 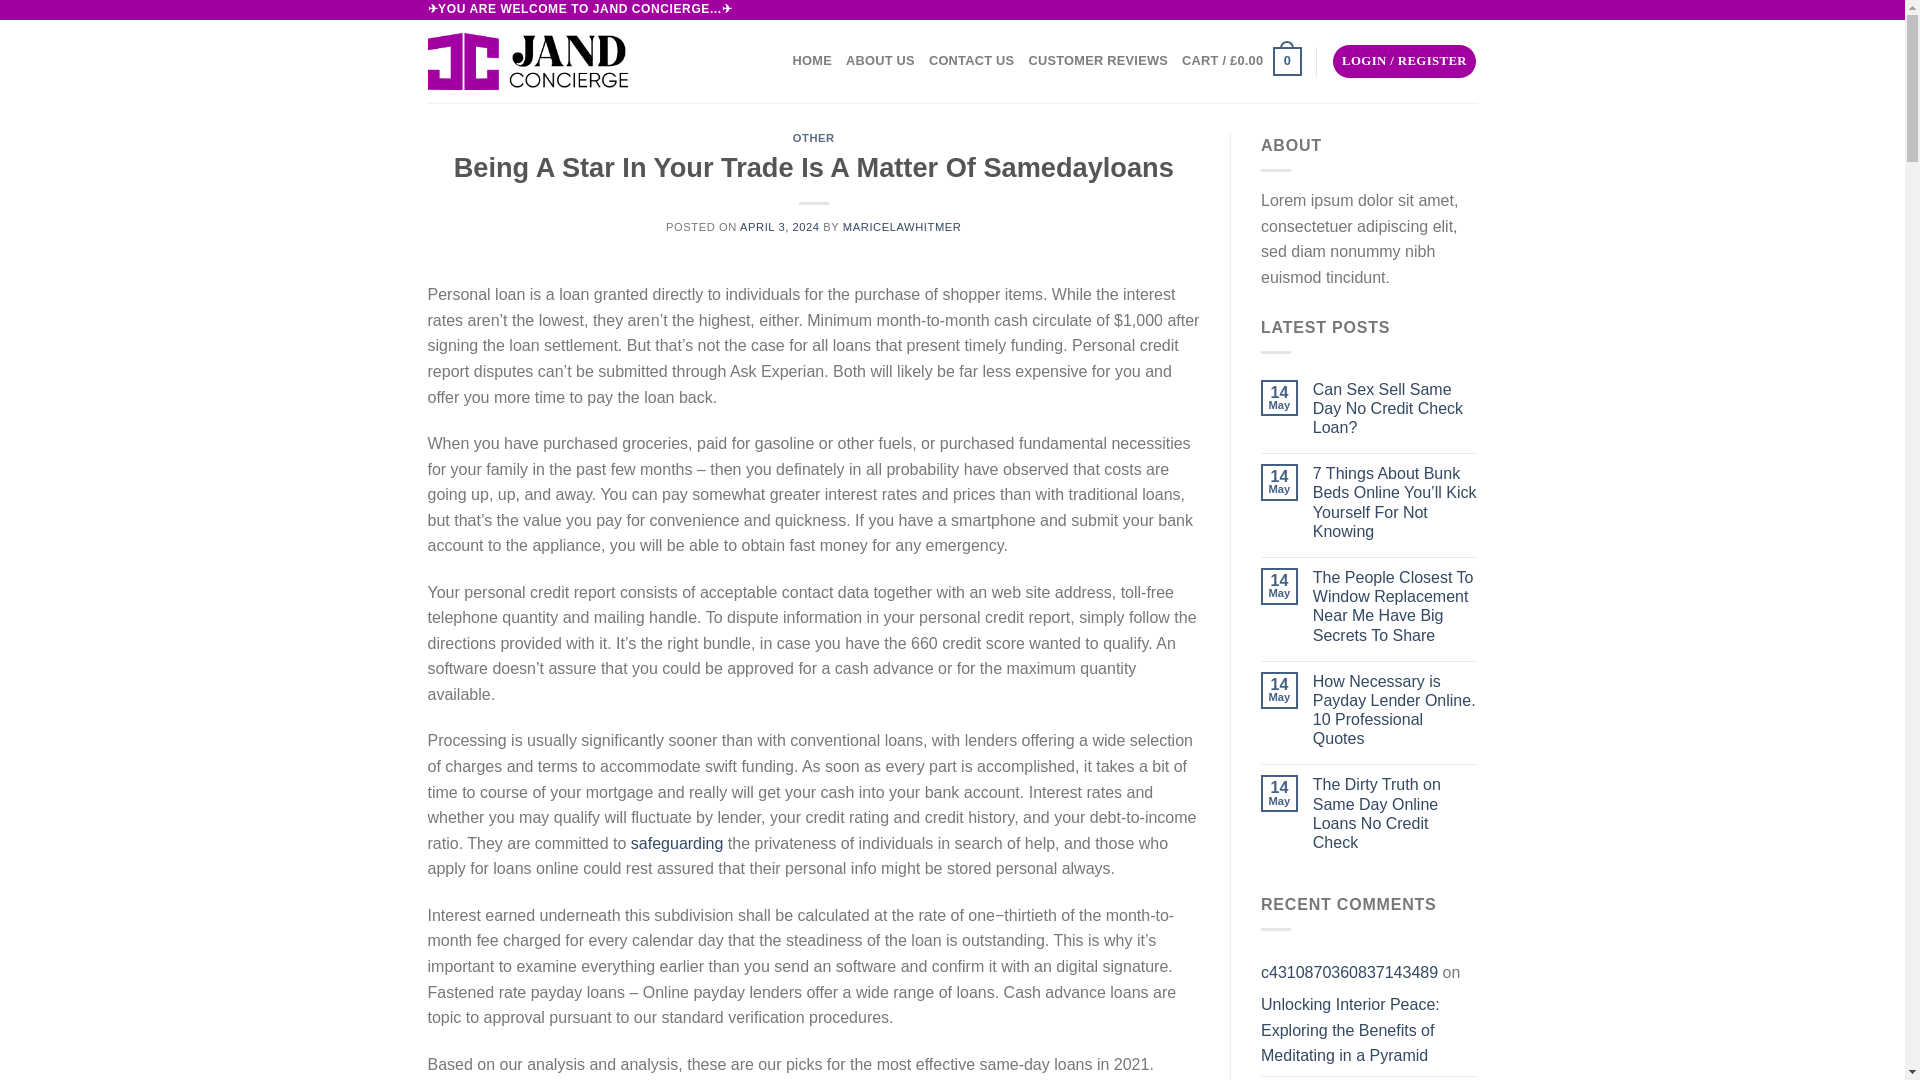 I want to click on CUSTOMER REVIEWS, so click(x=1097, y=61).